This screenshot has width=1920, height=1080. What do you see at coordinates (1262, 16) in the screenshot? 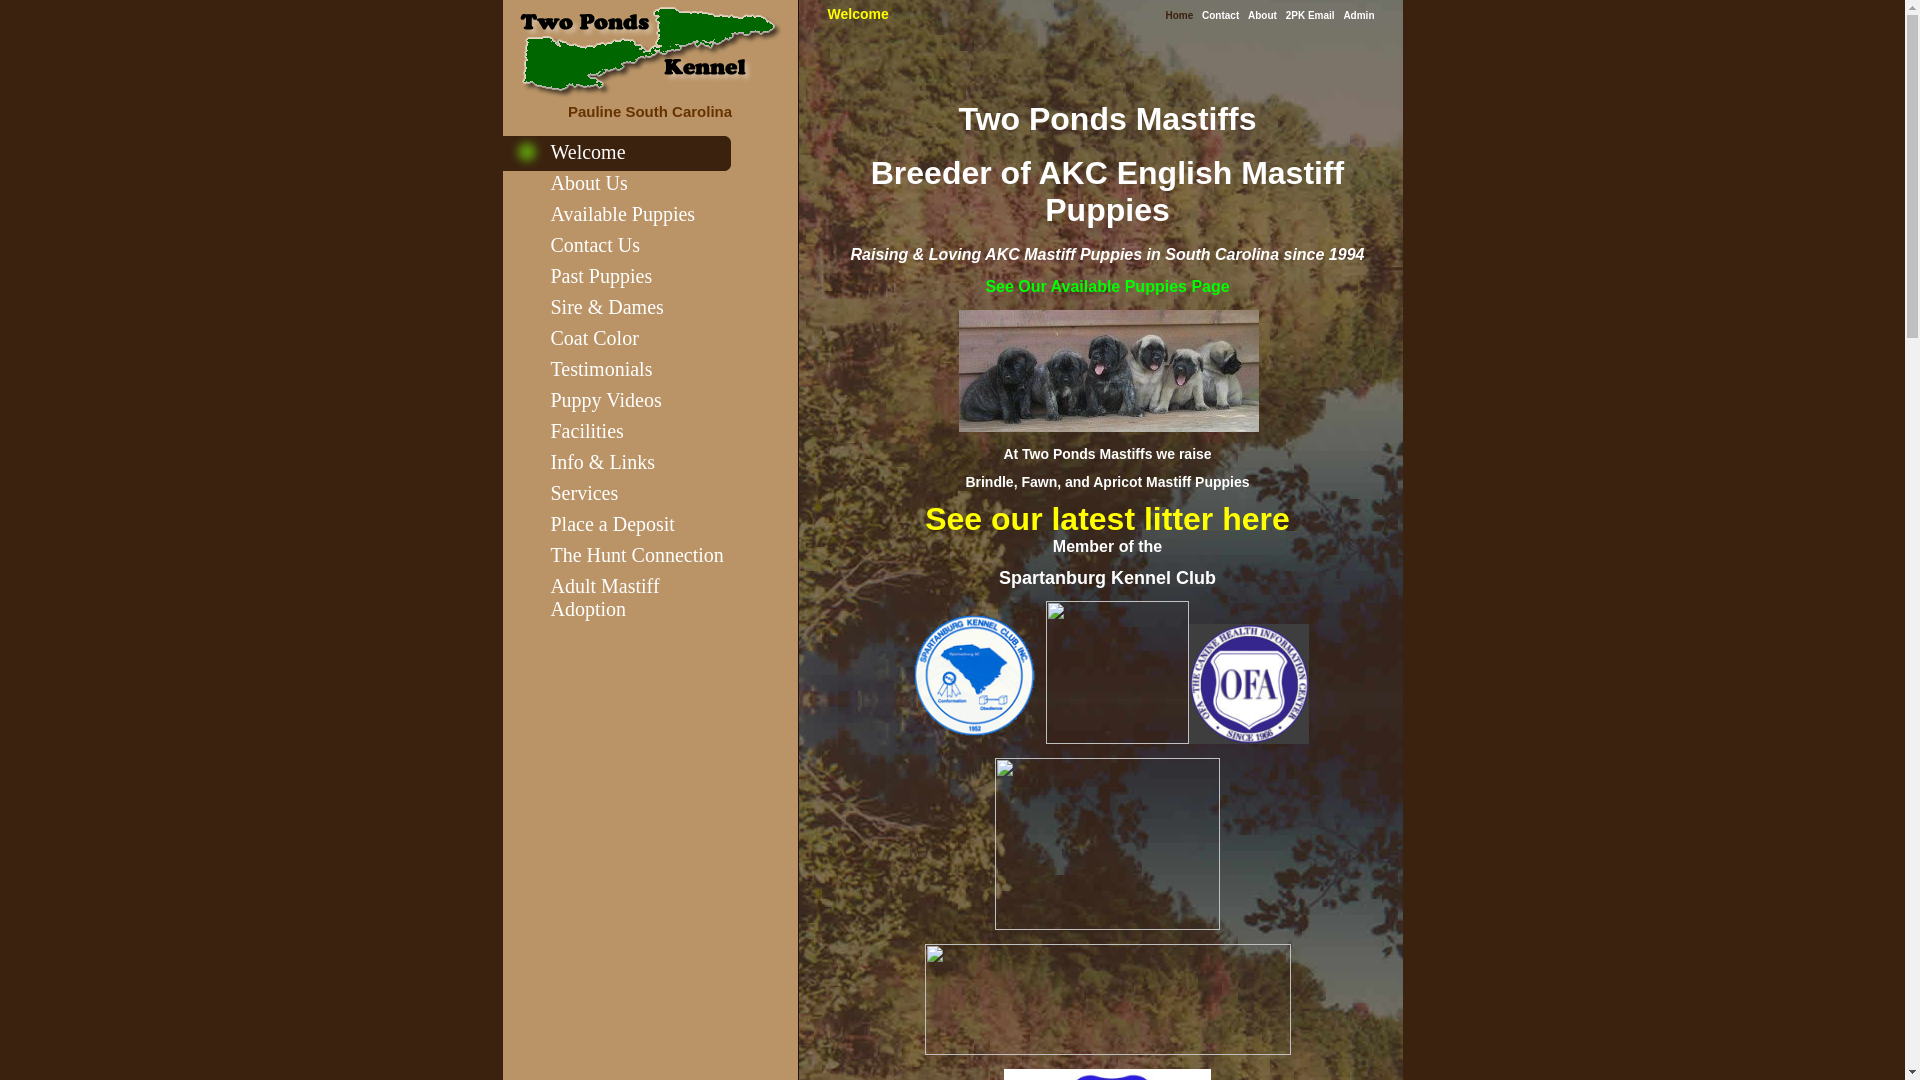
I see `About` at bounding box center [1262, 16].